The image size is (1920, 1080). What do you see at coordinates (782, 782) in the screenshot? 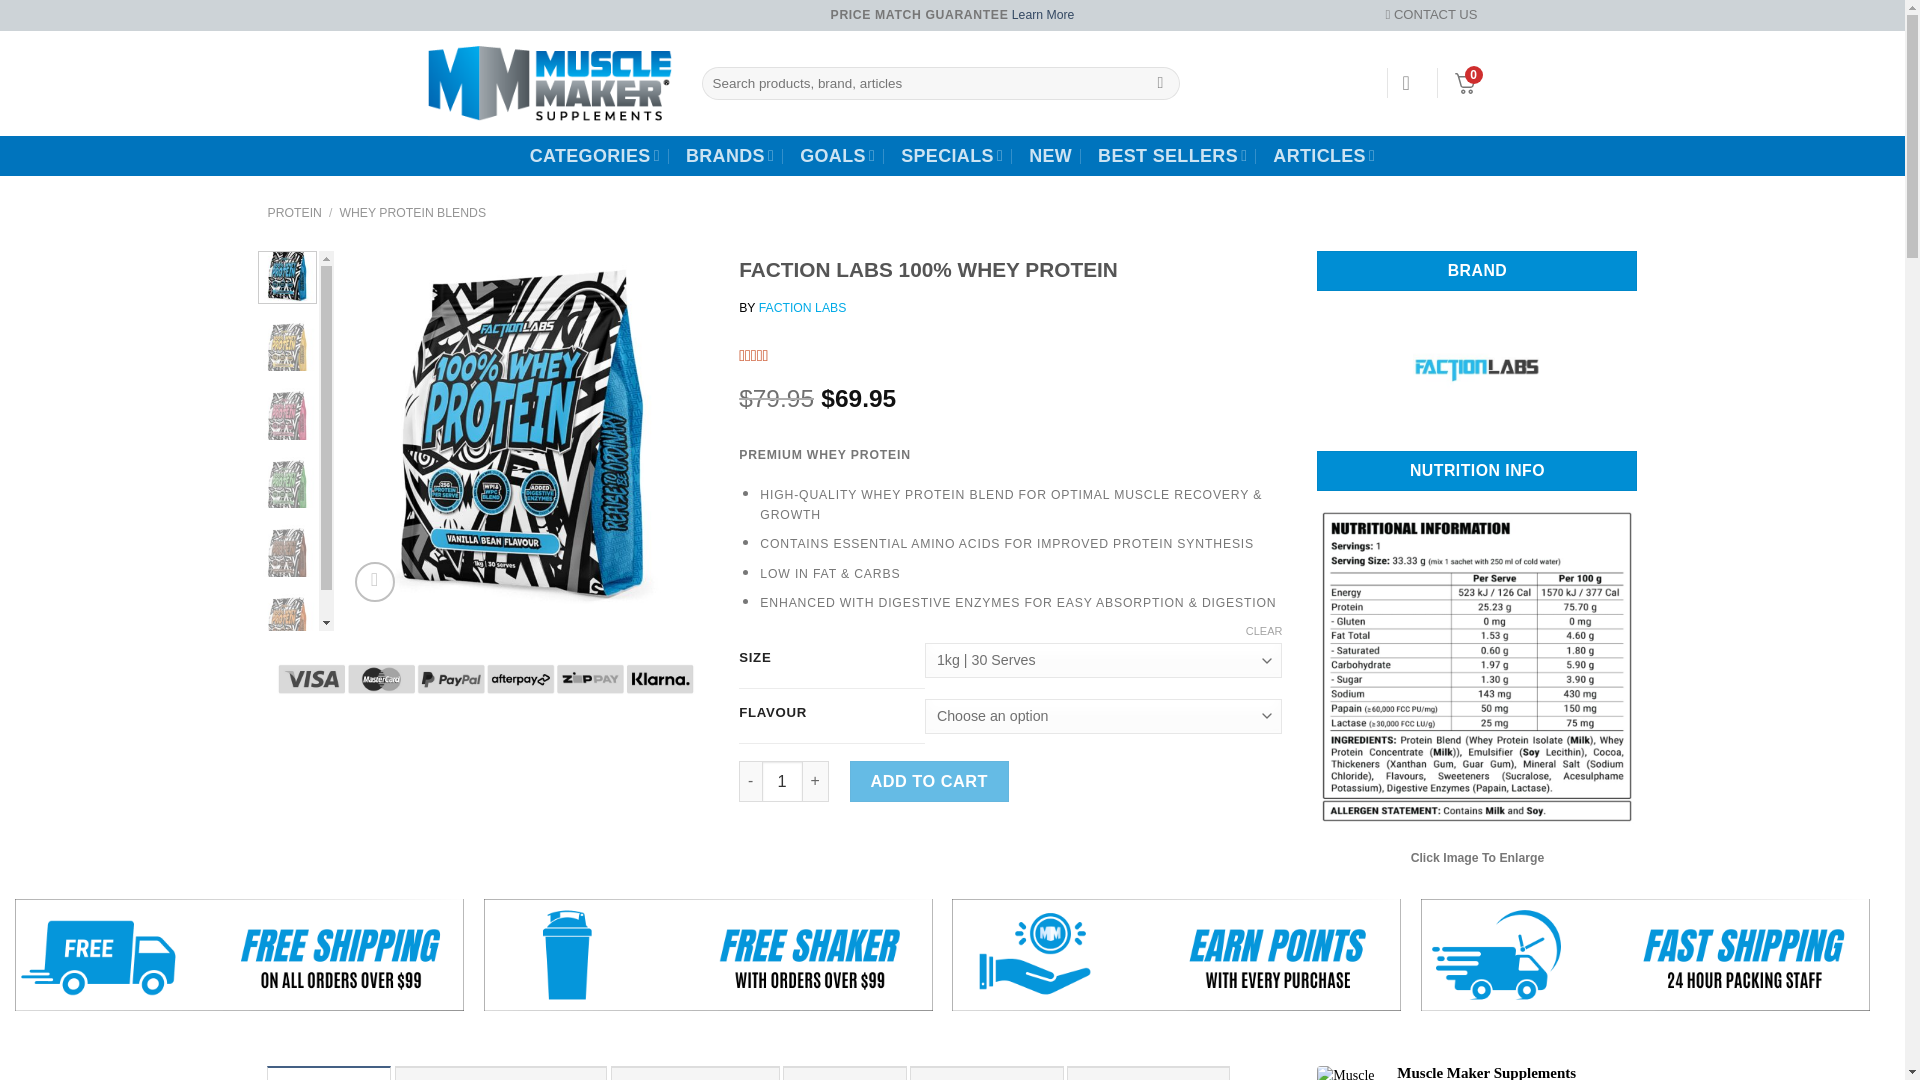
I see `Qty` at bounding box center [782, 782].